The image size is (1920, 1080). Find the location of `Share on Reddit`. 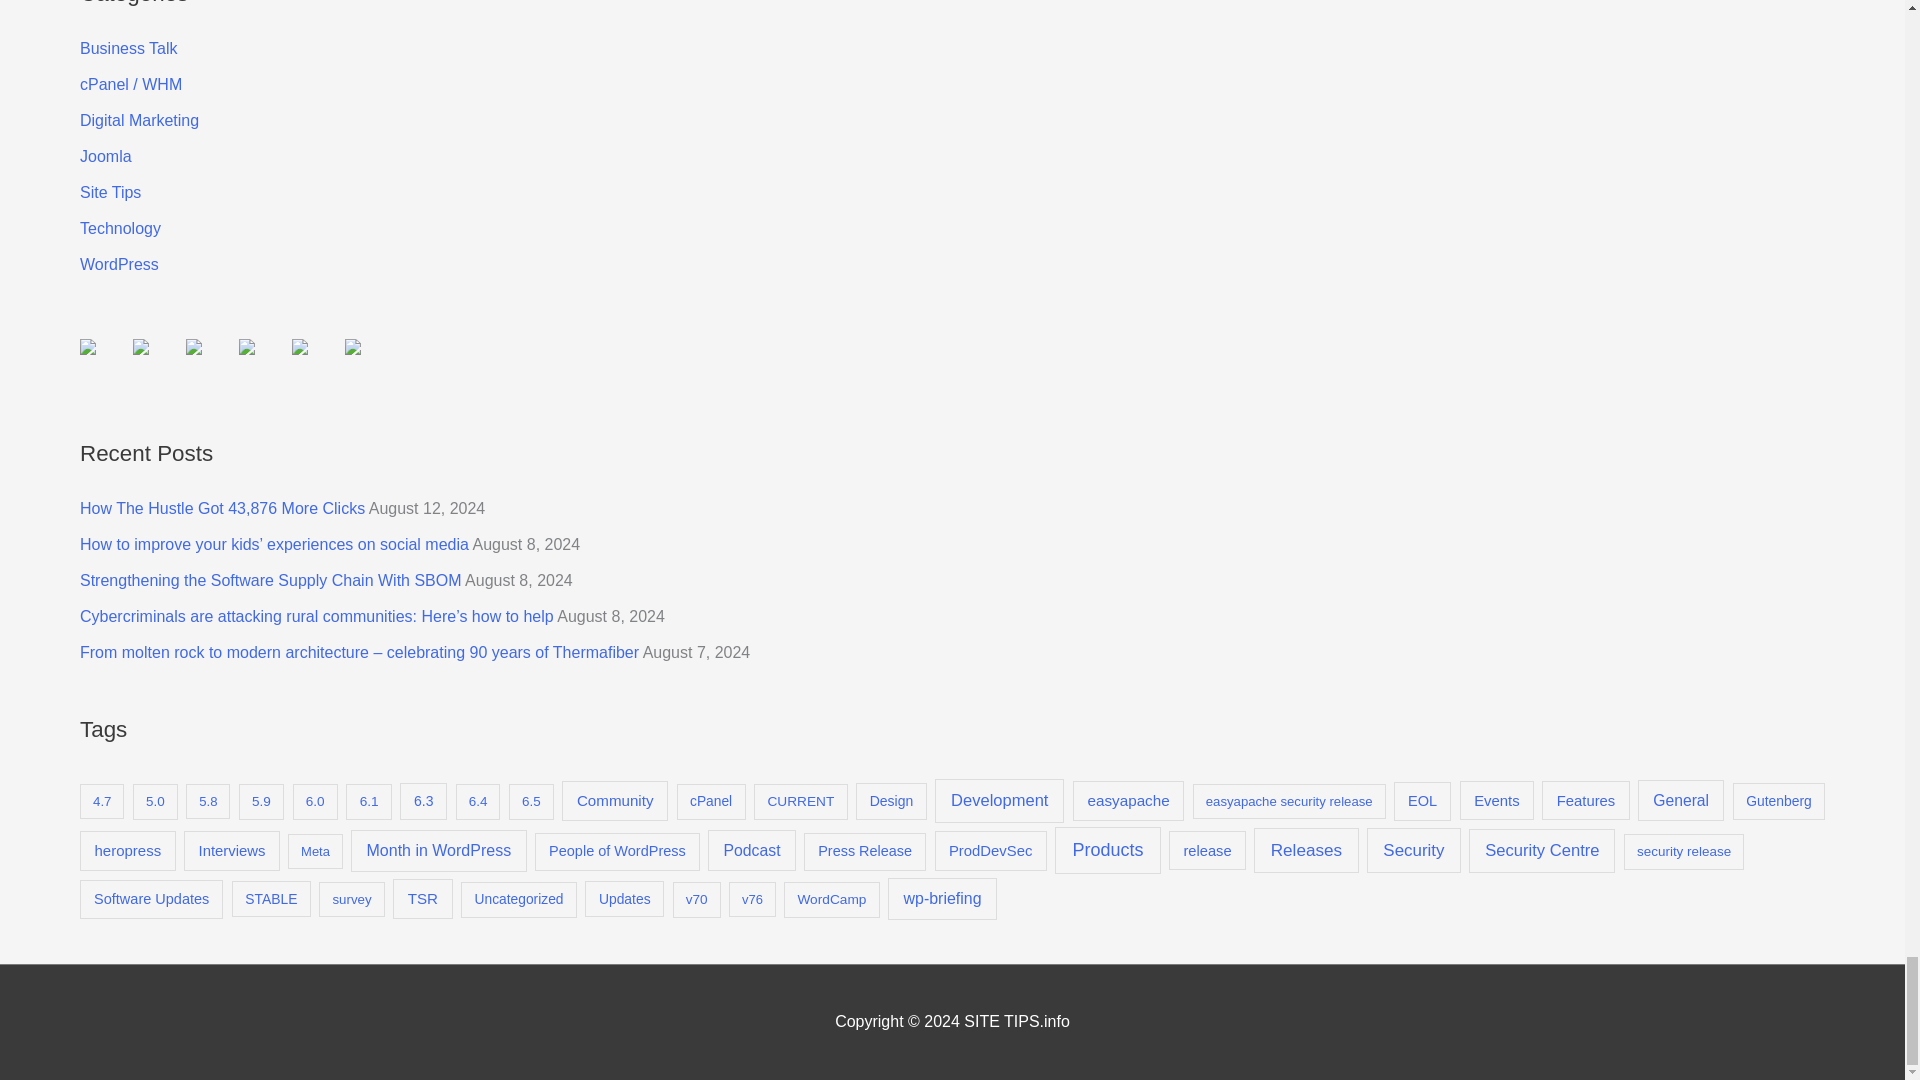

Share on Reddit is located at coordinates (210, 362).